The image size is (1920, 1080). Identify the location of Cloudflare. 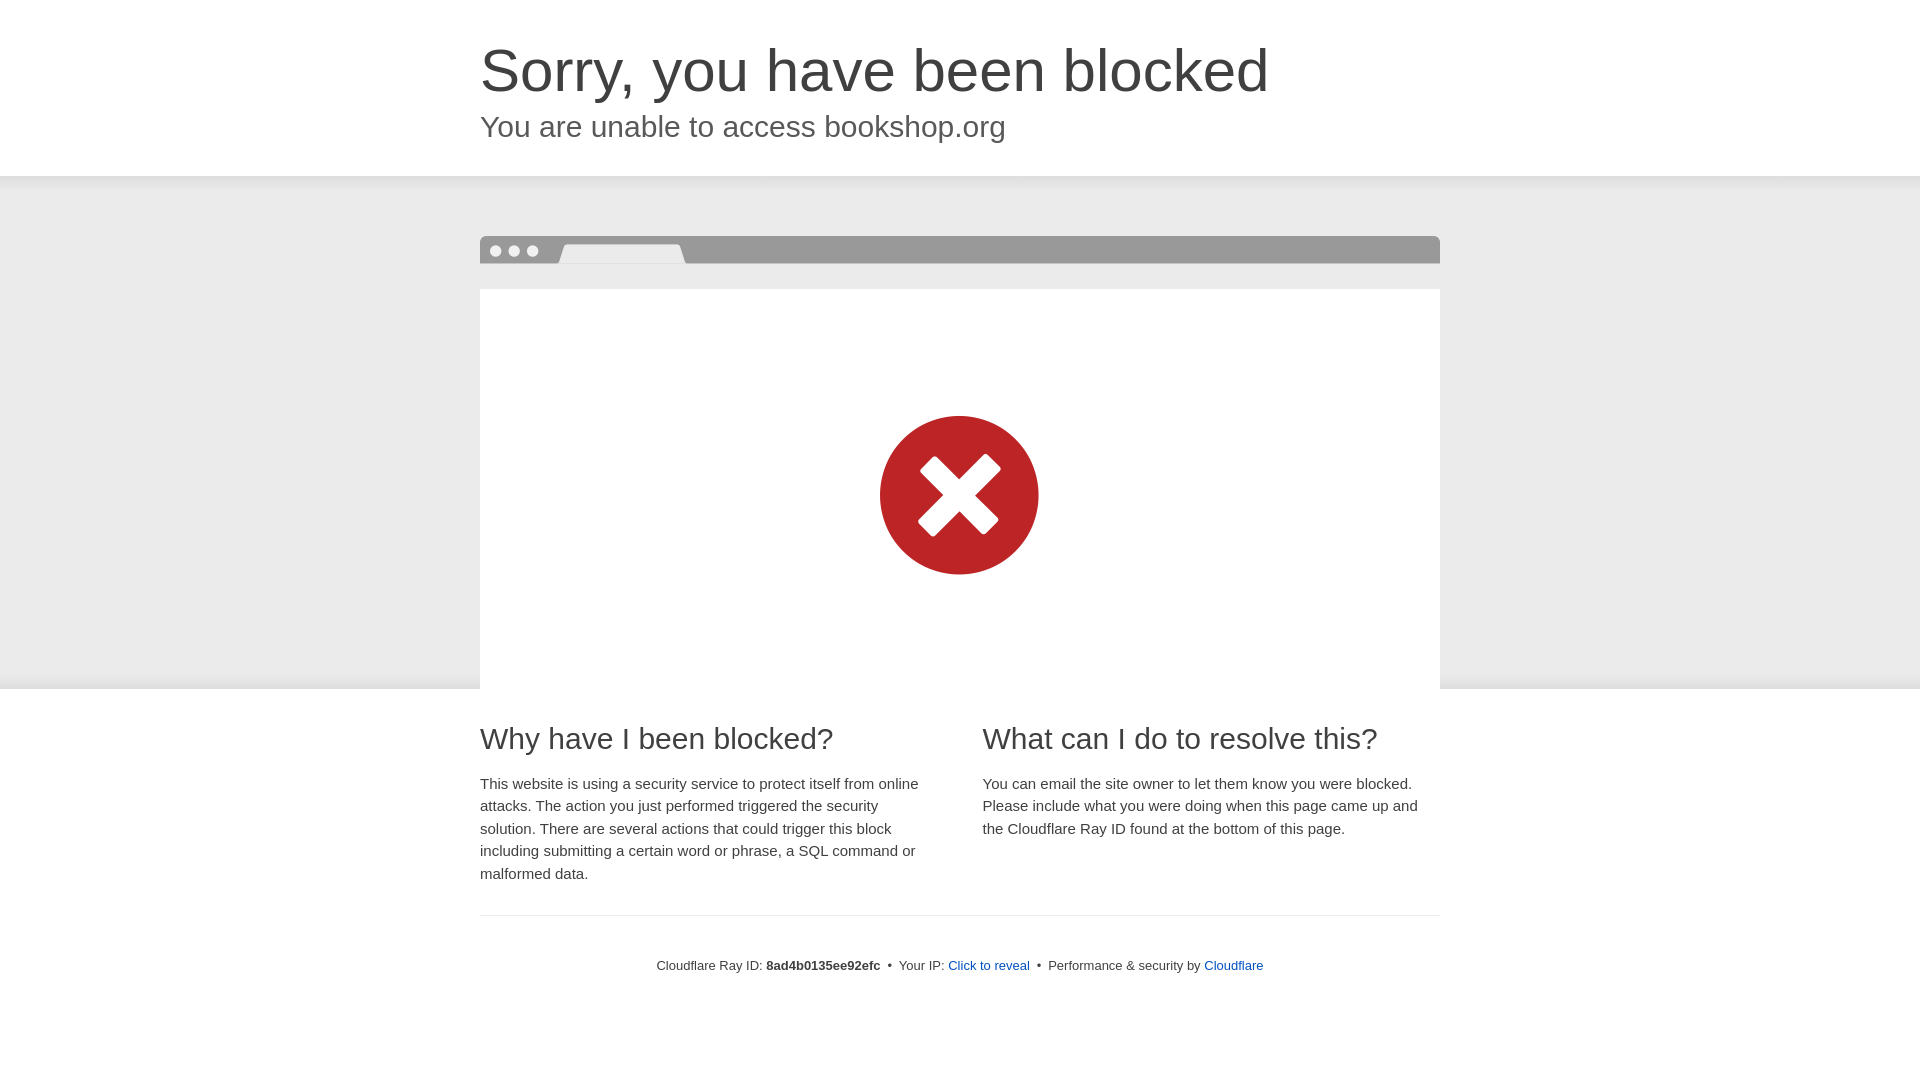
(1233, 965).